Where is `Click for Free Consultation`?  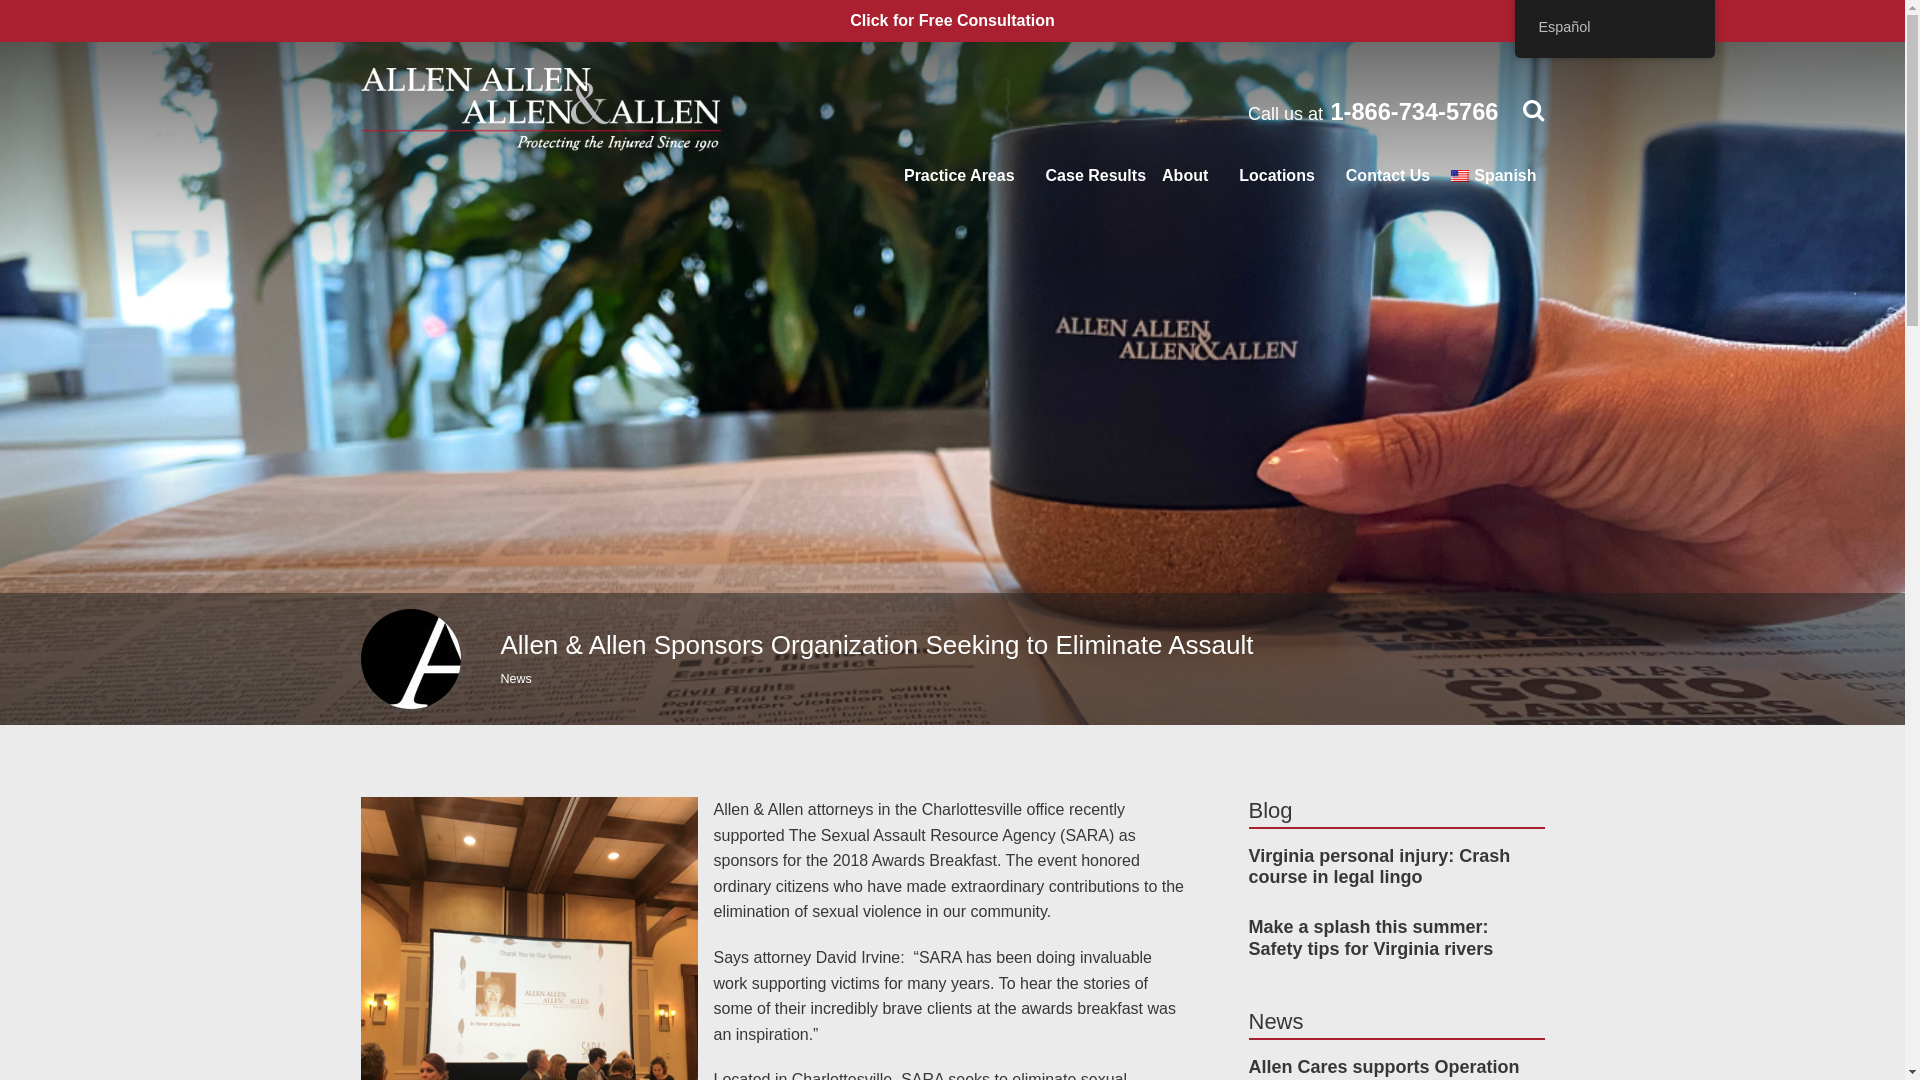
Click for Free Consultation is located at coordinates (1372, 112).